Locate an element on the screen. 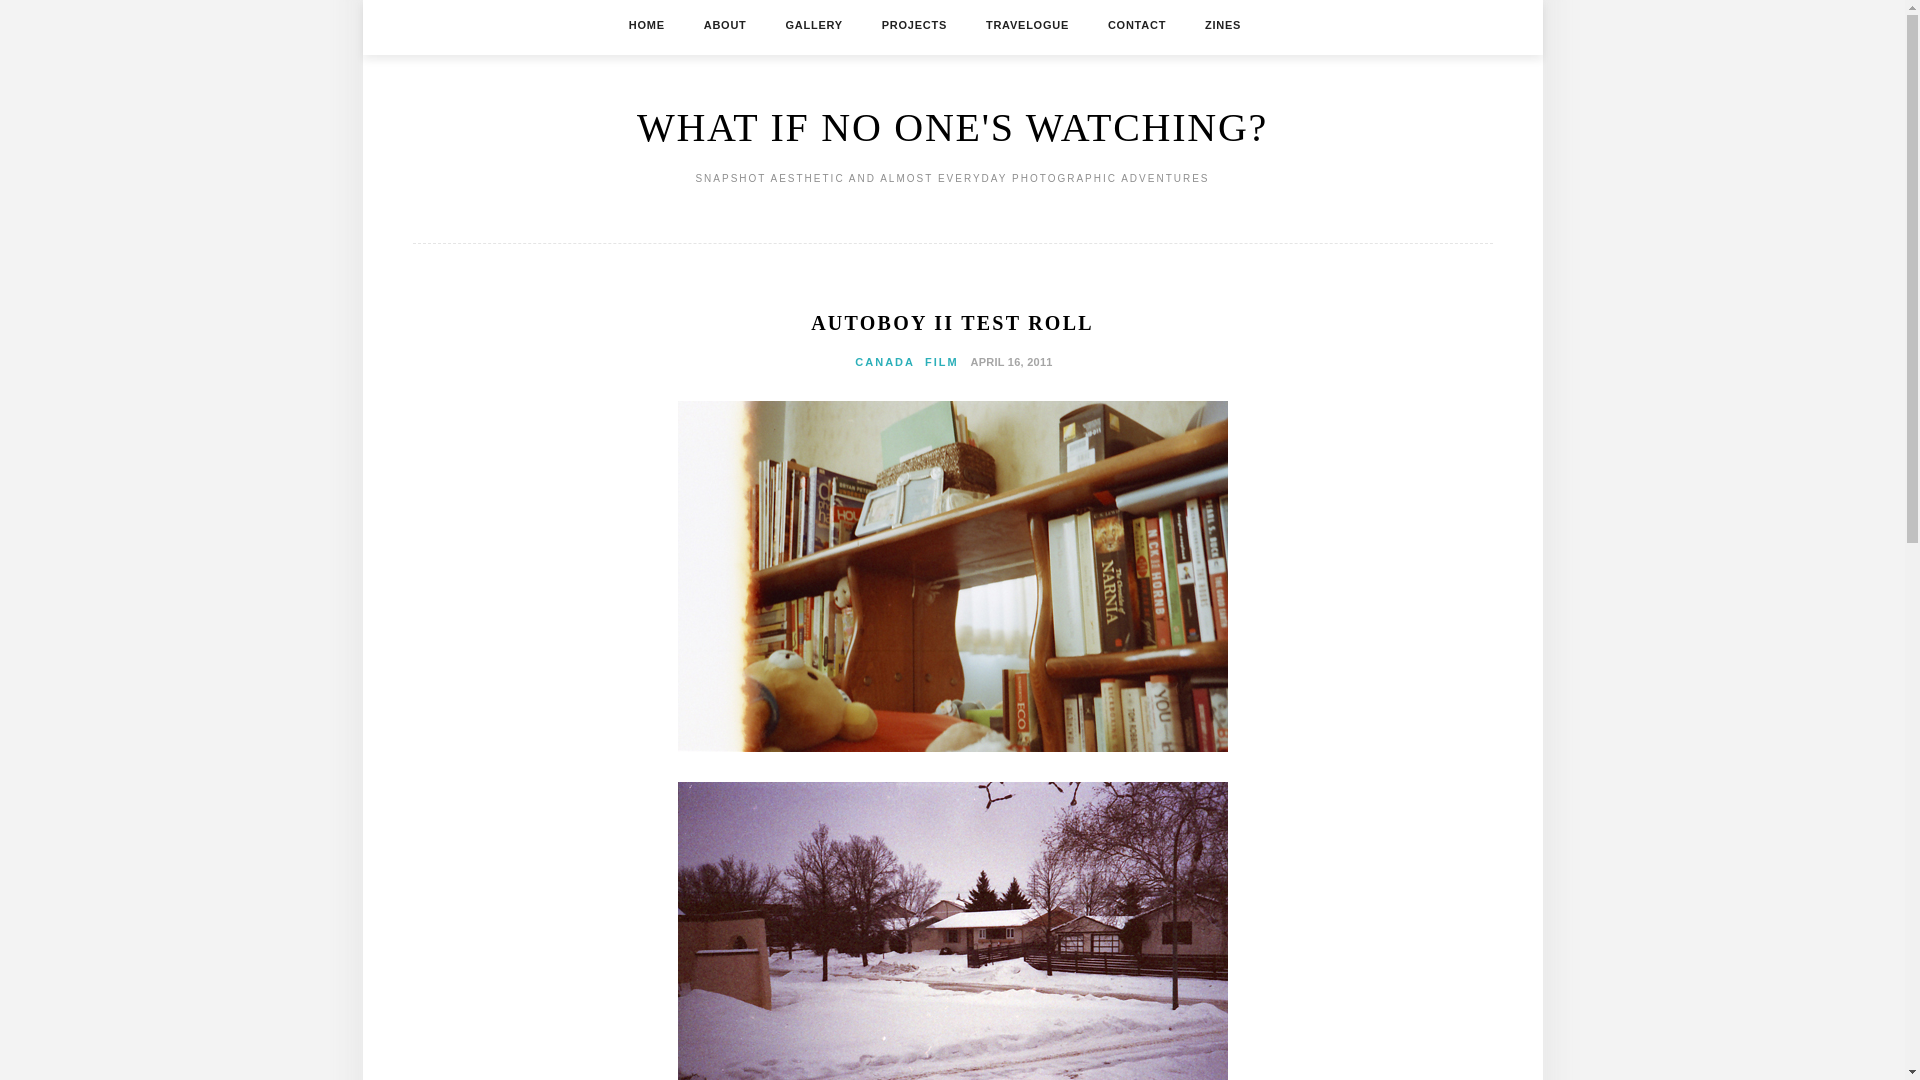  FILM is located at coordinates (942, 362).